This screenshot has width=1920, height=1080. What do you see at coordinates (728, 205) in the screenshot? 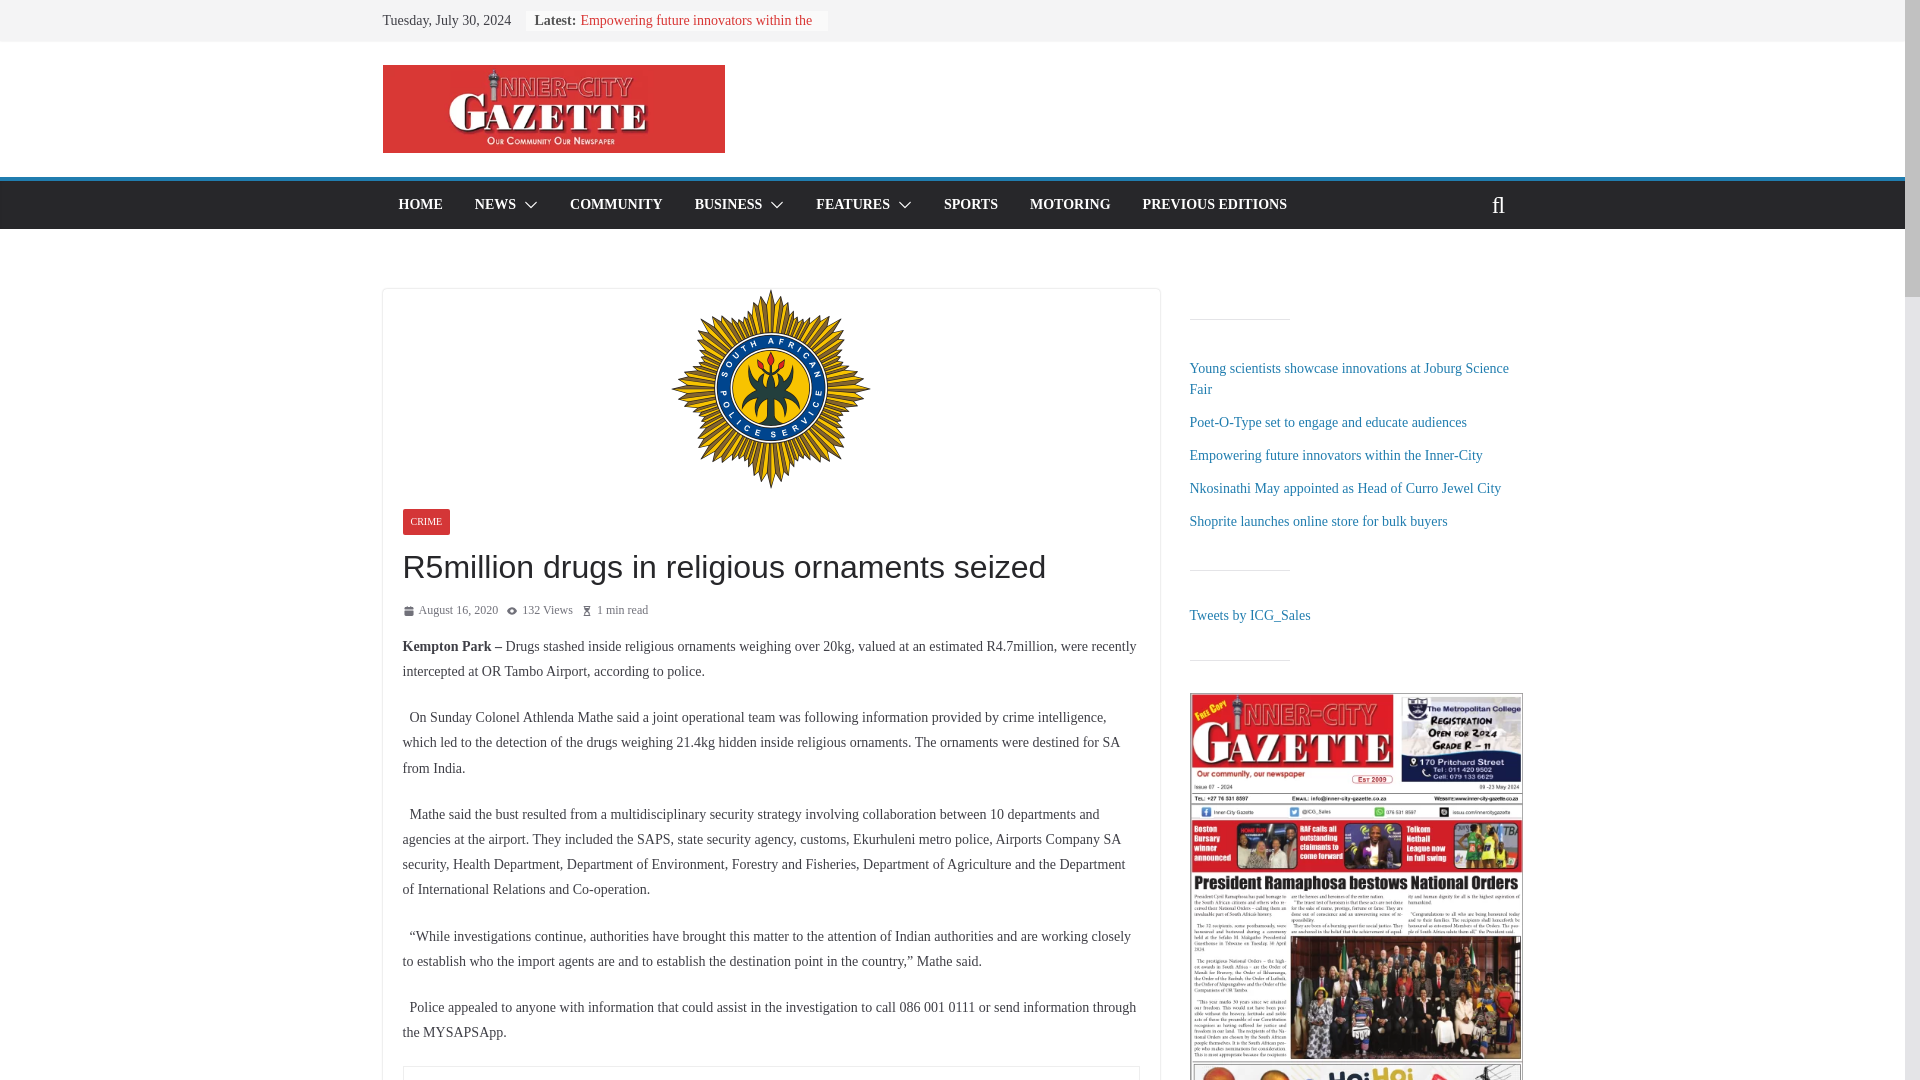
I see `BUSINESS` at bounding box center [728, 205].